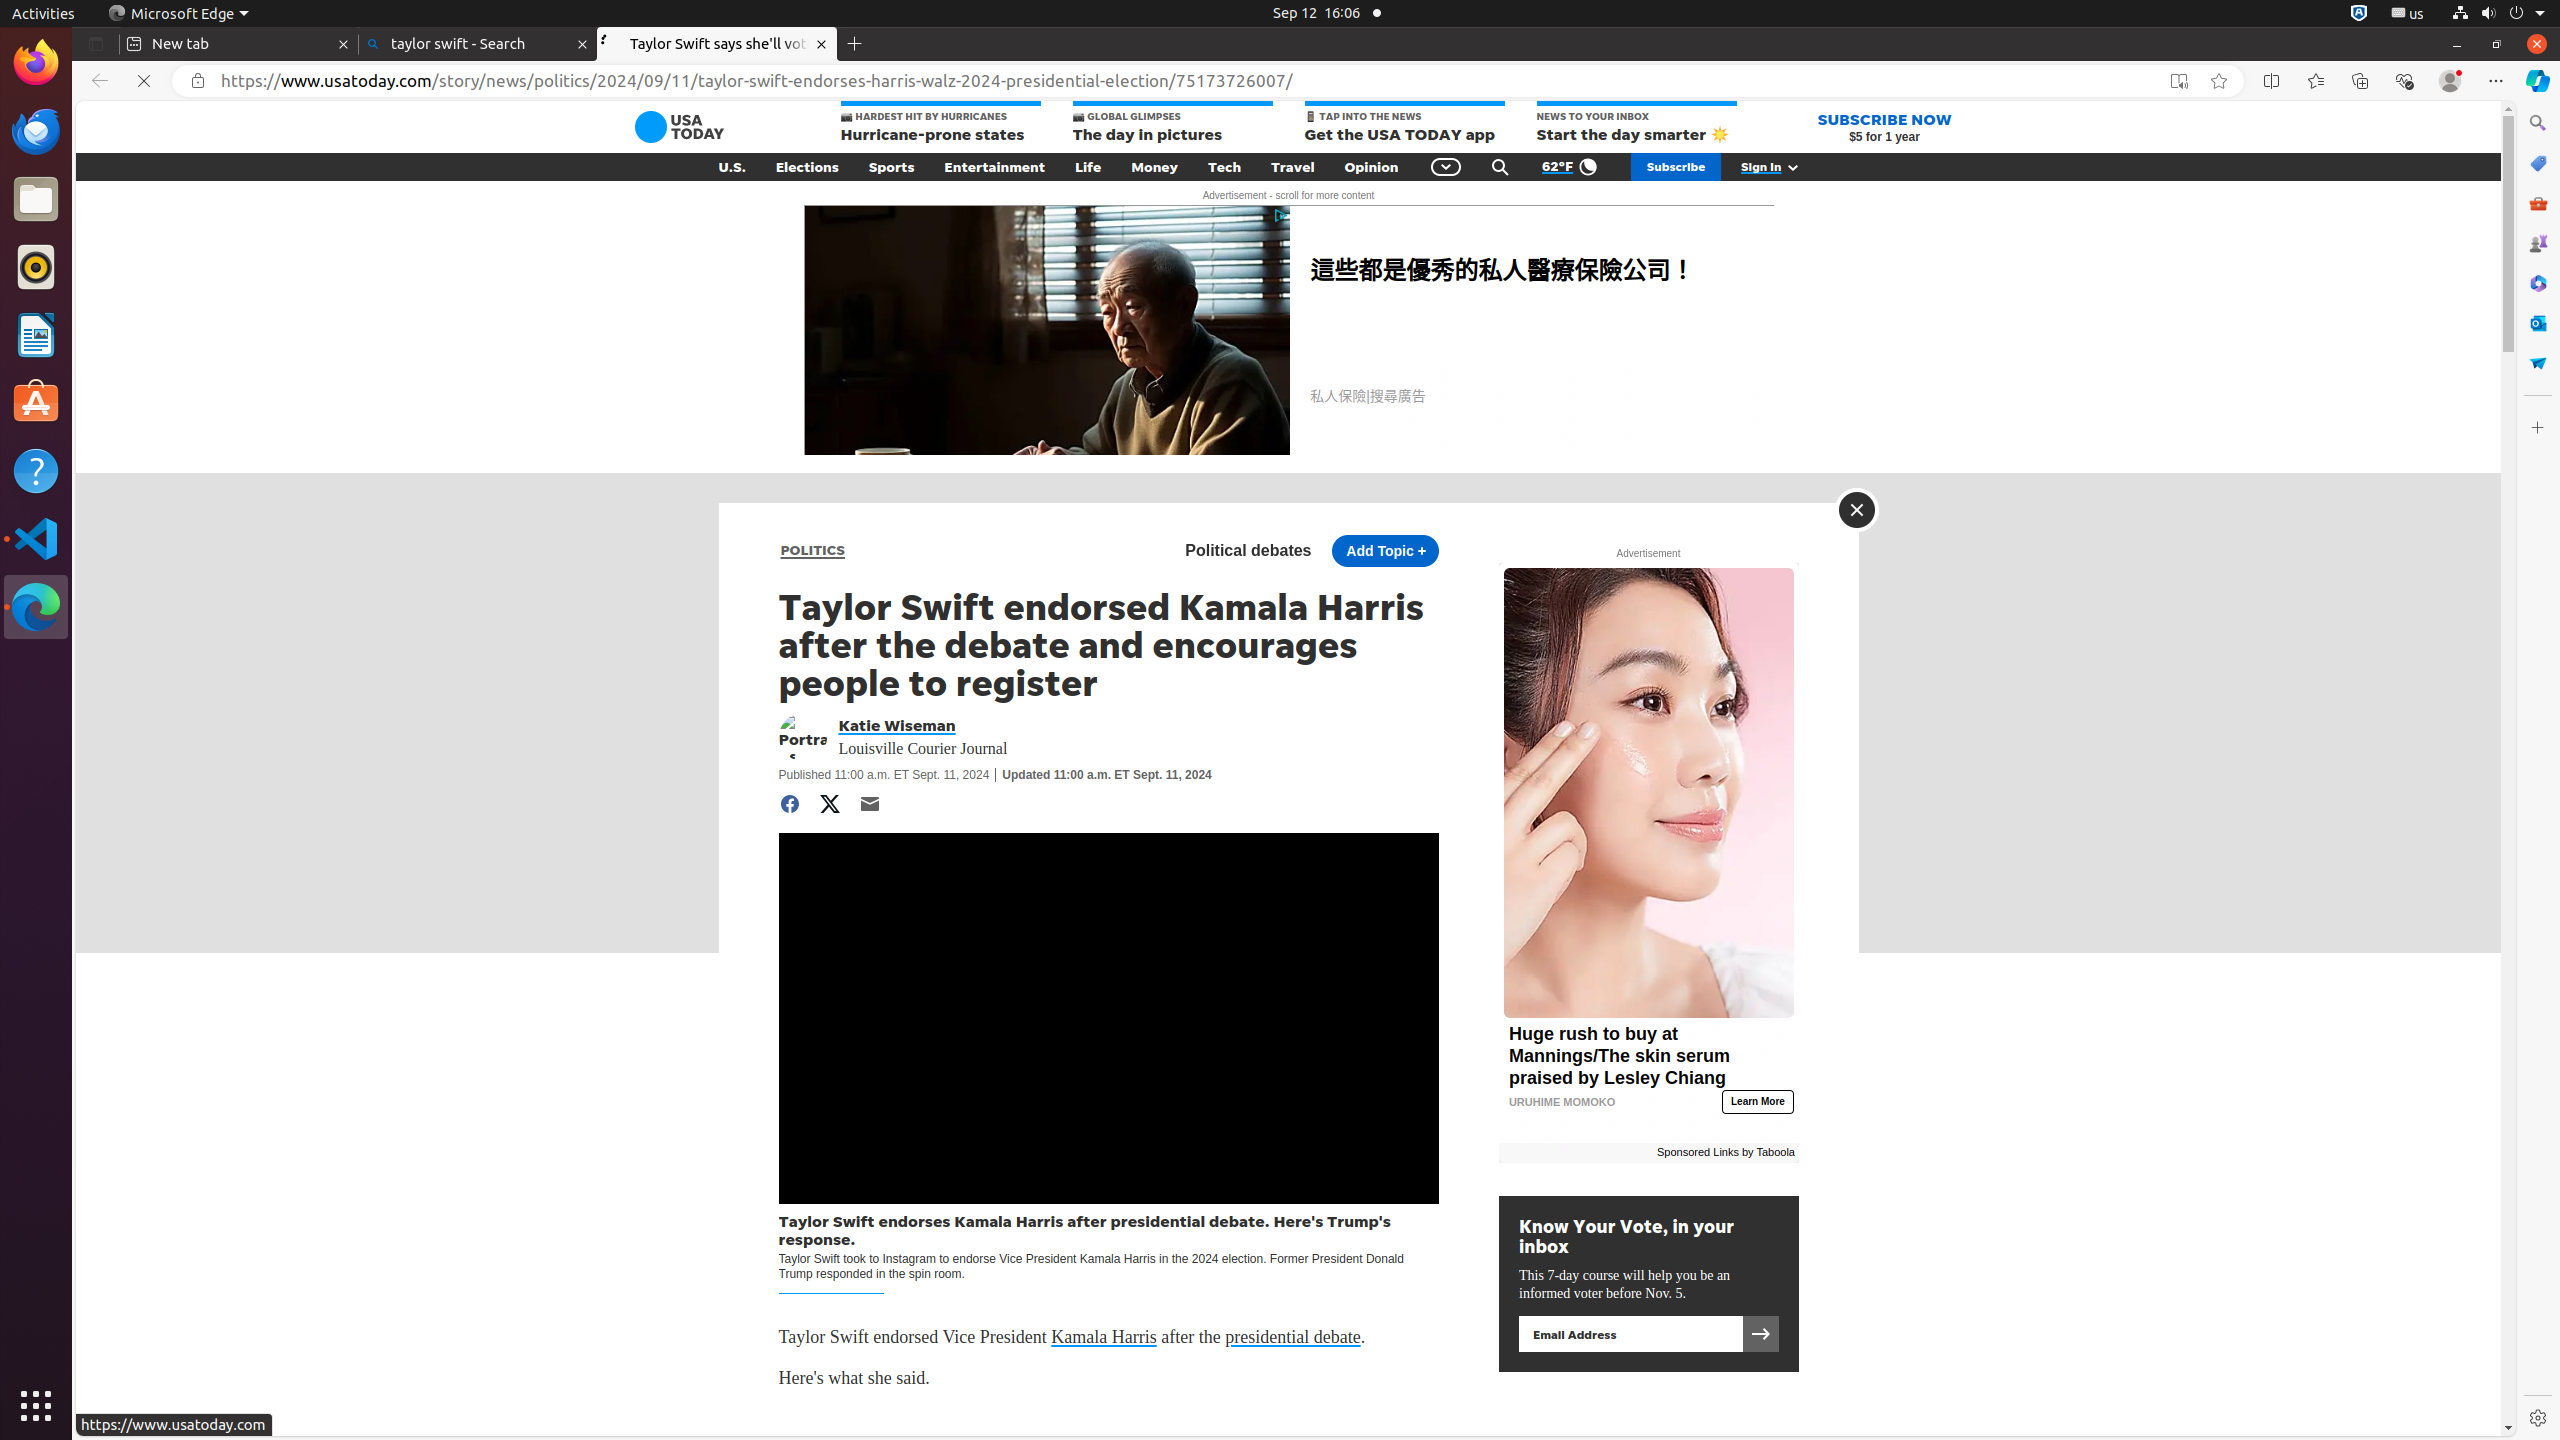 The image size is (2560, 1440). I want to click on LibreOffice Writer, so click(36, 334).